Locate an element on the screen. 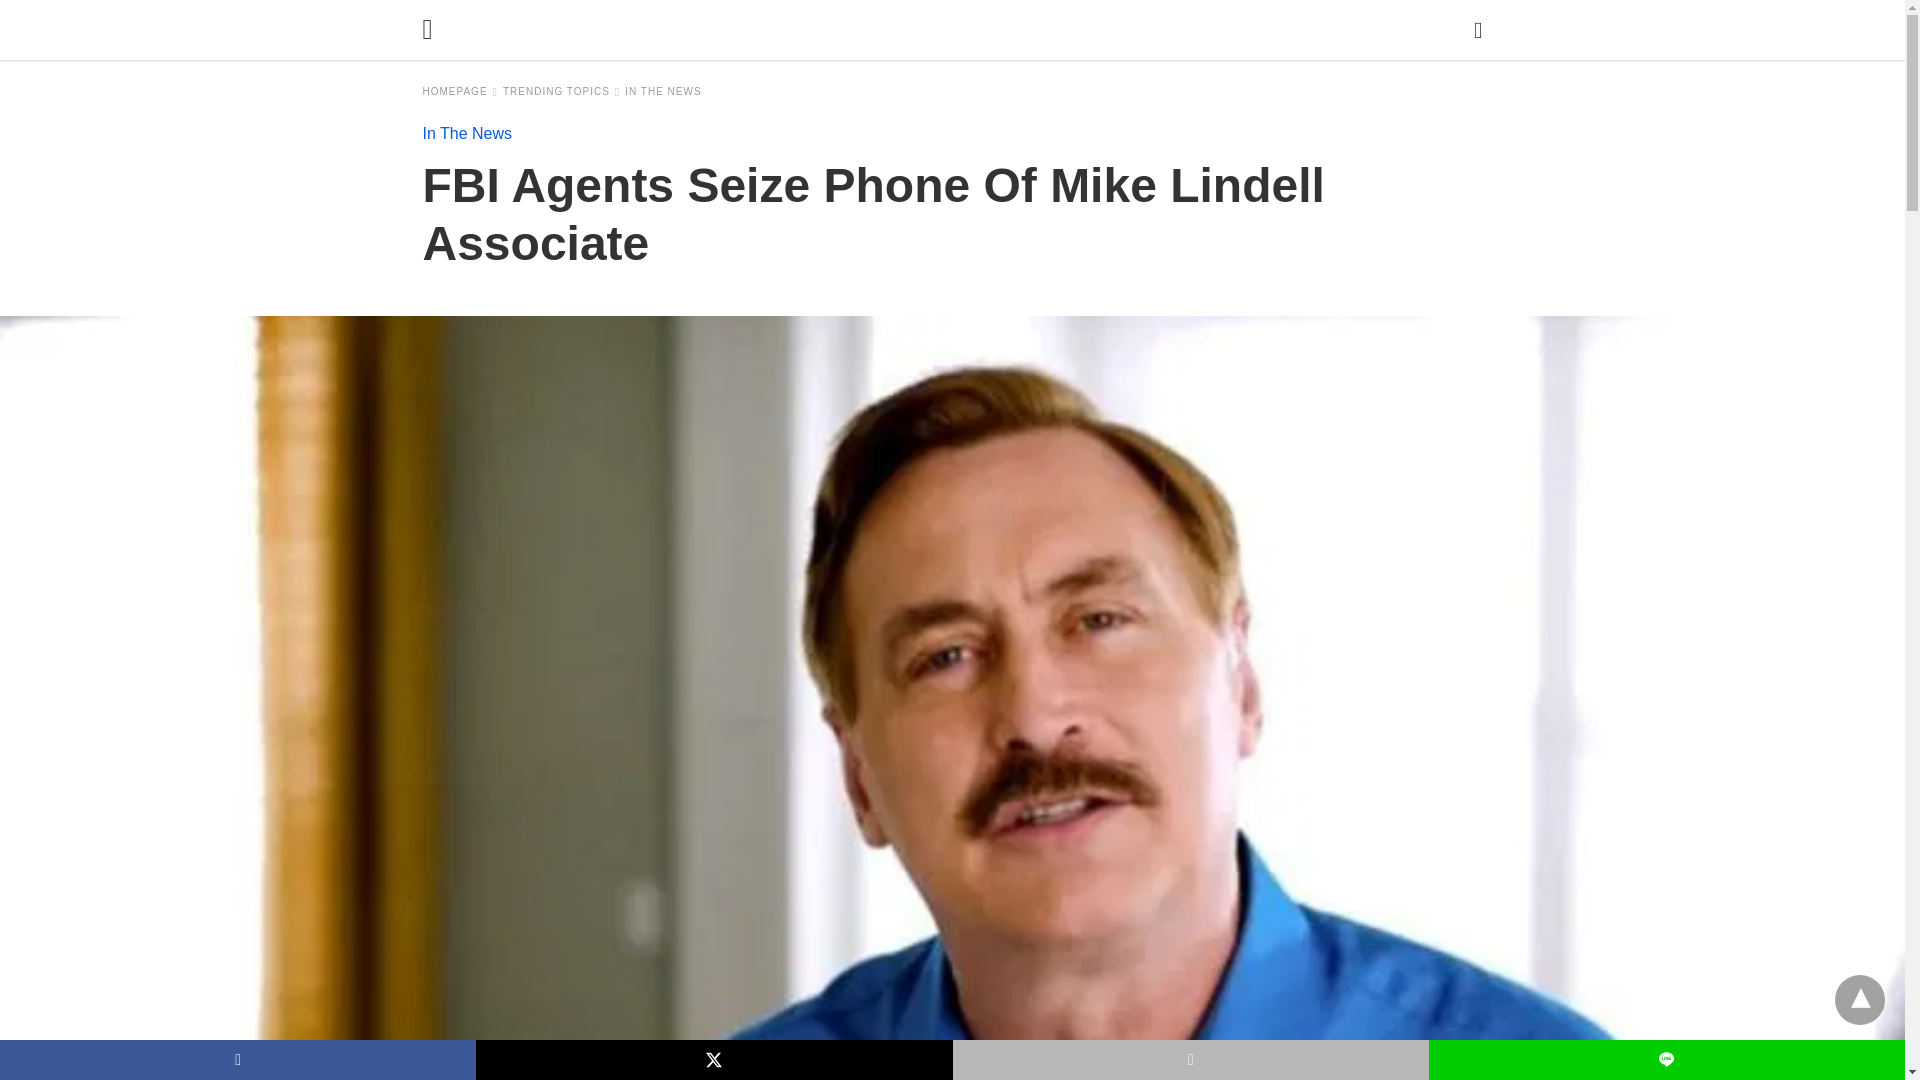  In The News is located at coordinates (467, 133).